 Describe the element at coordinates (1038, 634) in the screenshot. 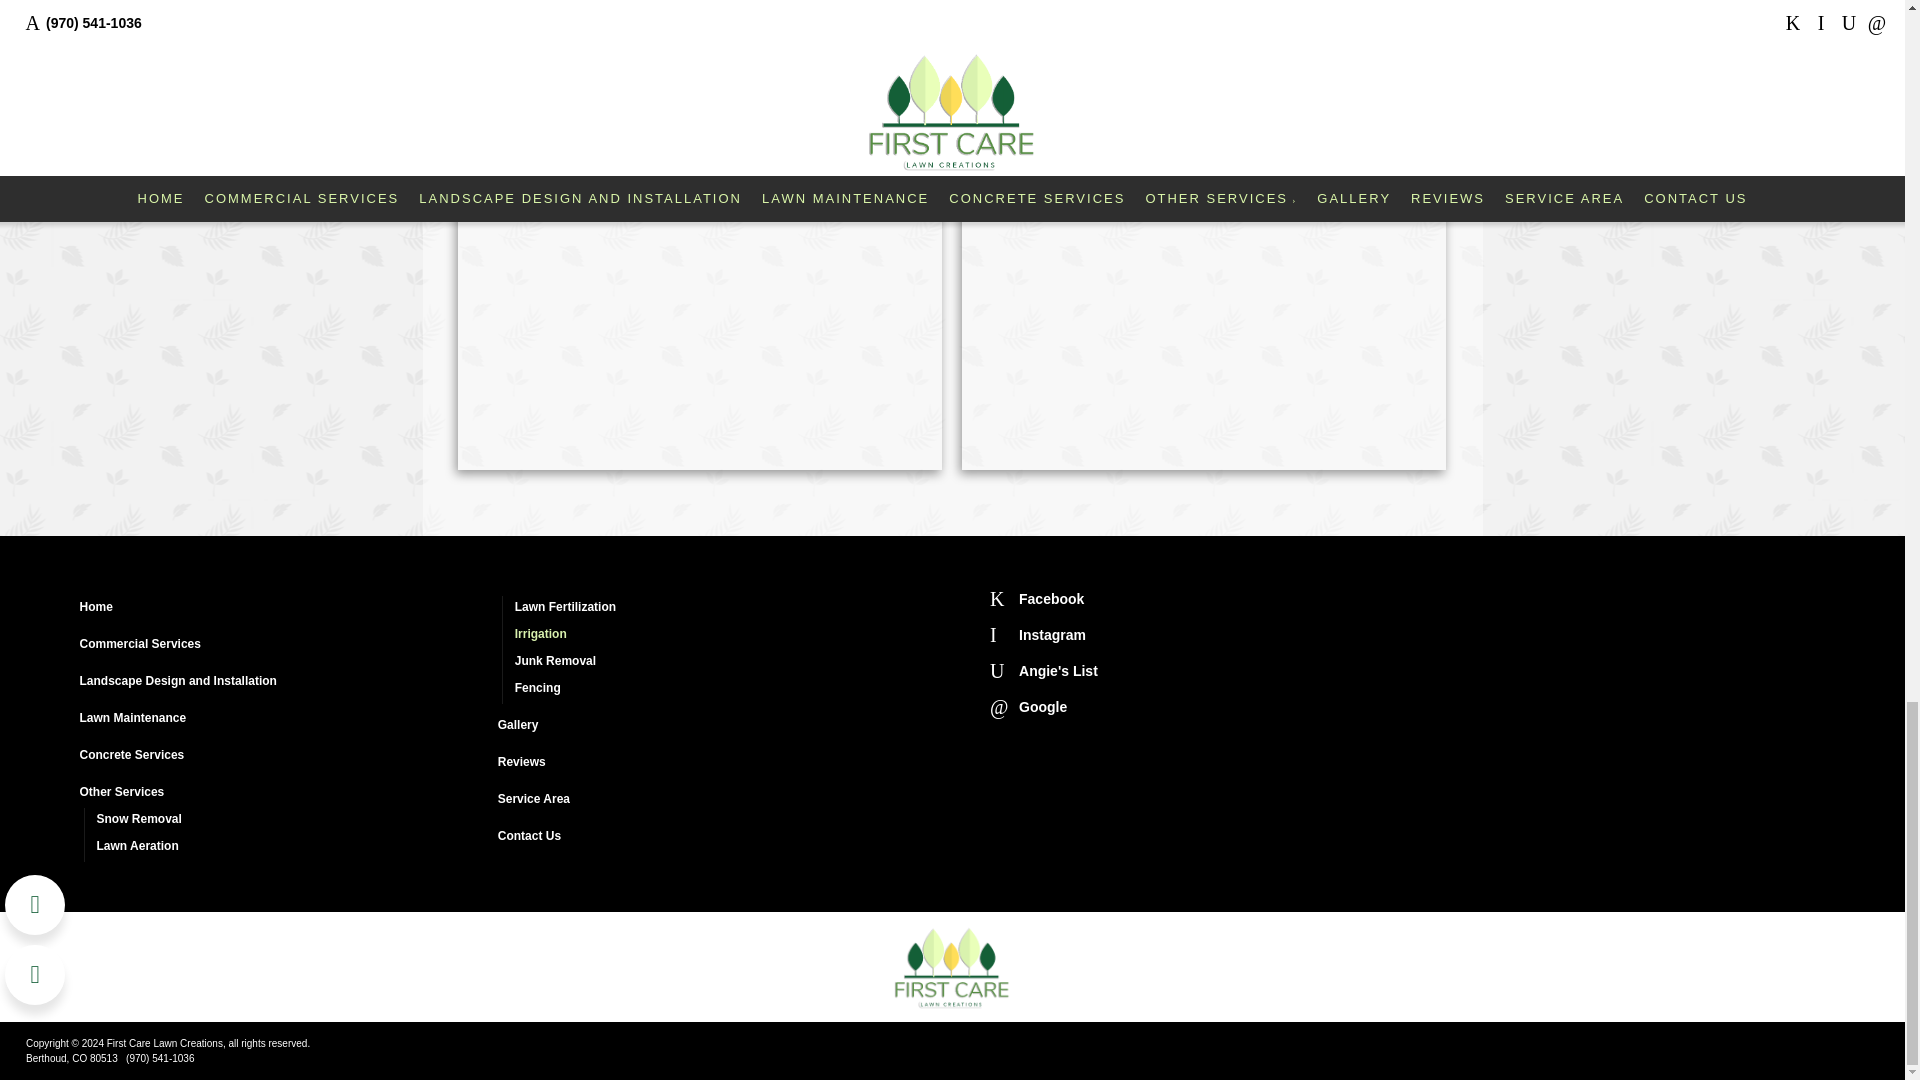

I see `Instagram` at that location.